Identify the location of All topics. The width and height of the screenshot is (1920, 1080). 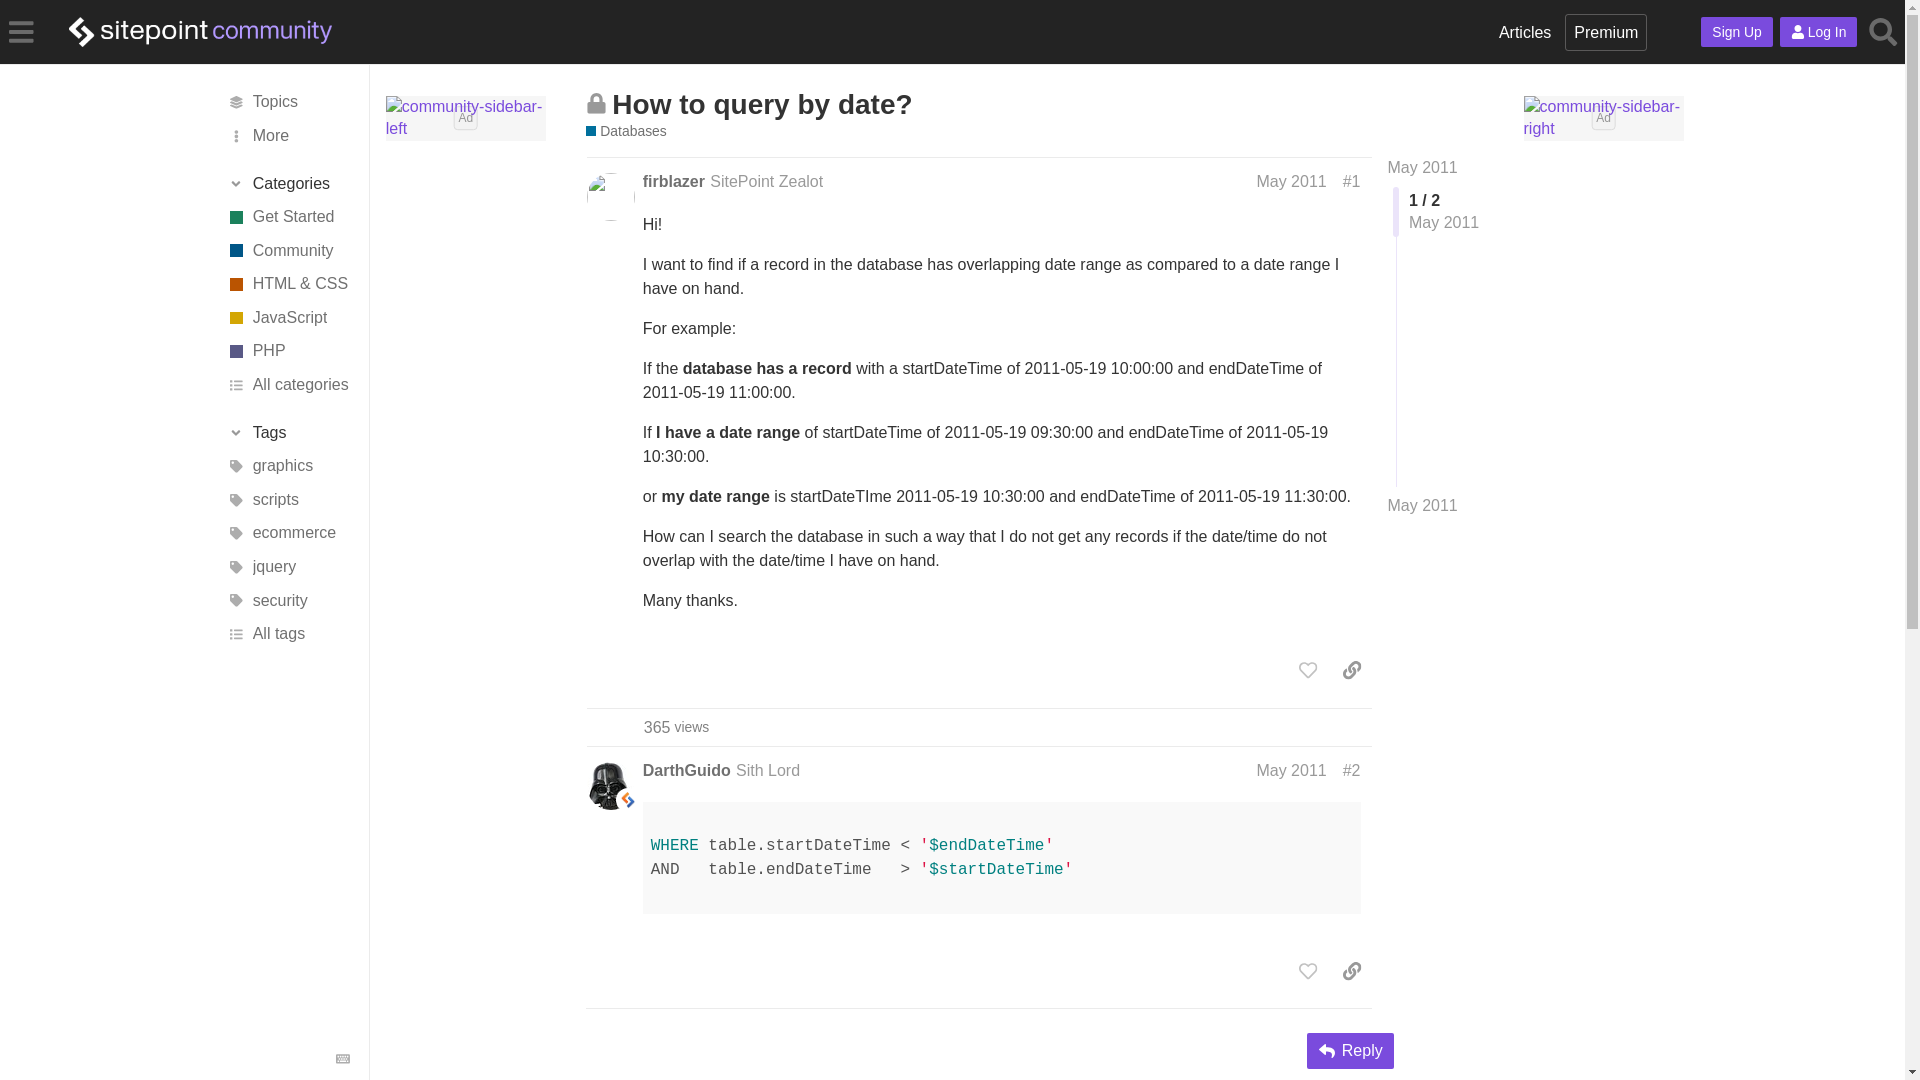
(286, 102).